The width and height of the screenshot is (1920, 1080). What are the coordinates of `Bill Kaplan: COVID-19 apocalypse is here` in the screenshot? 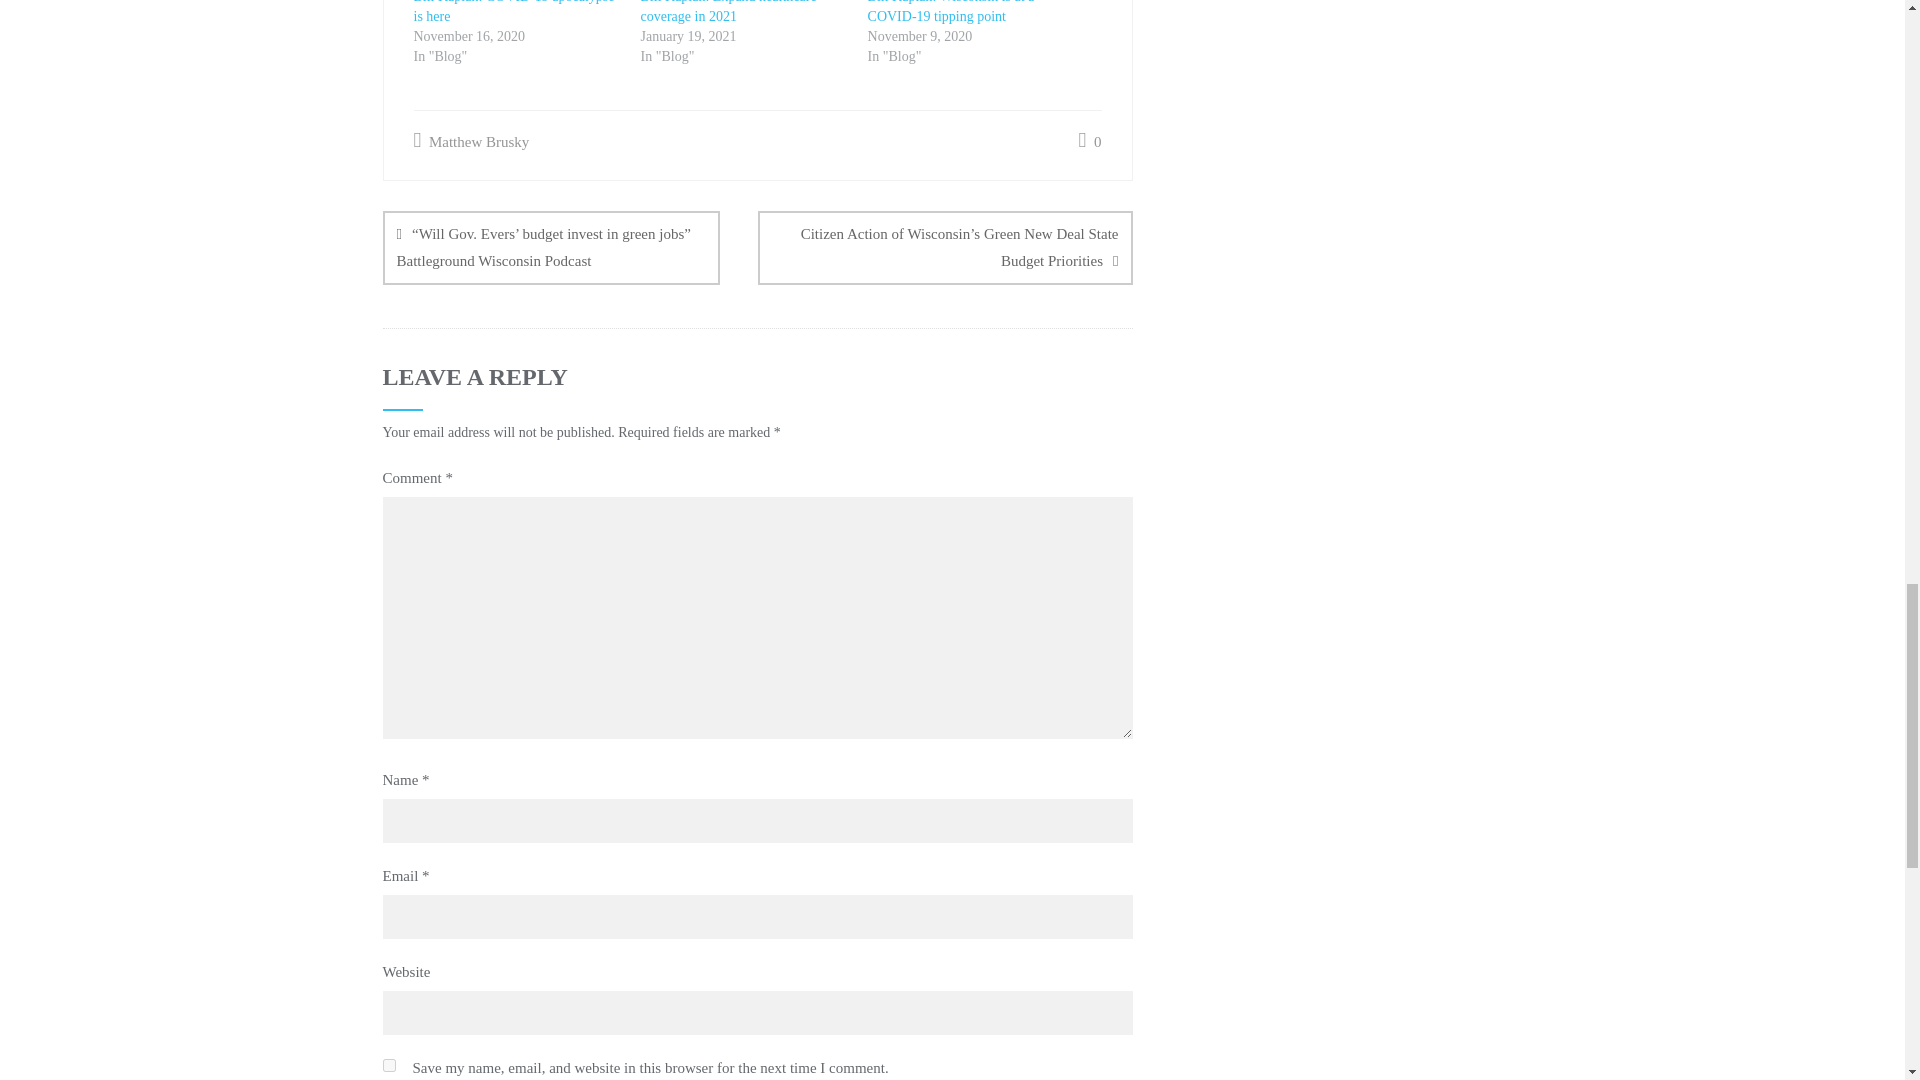 It's located at (514, 12).